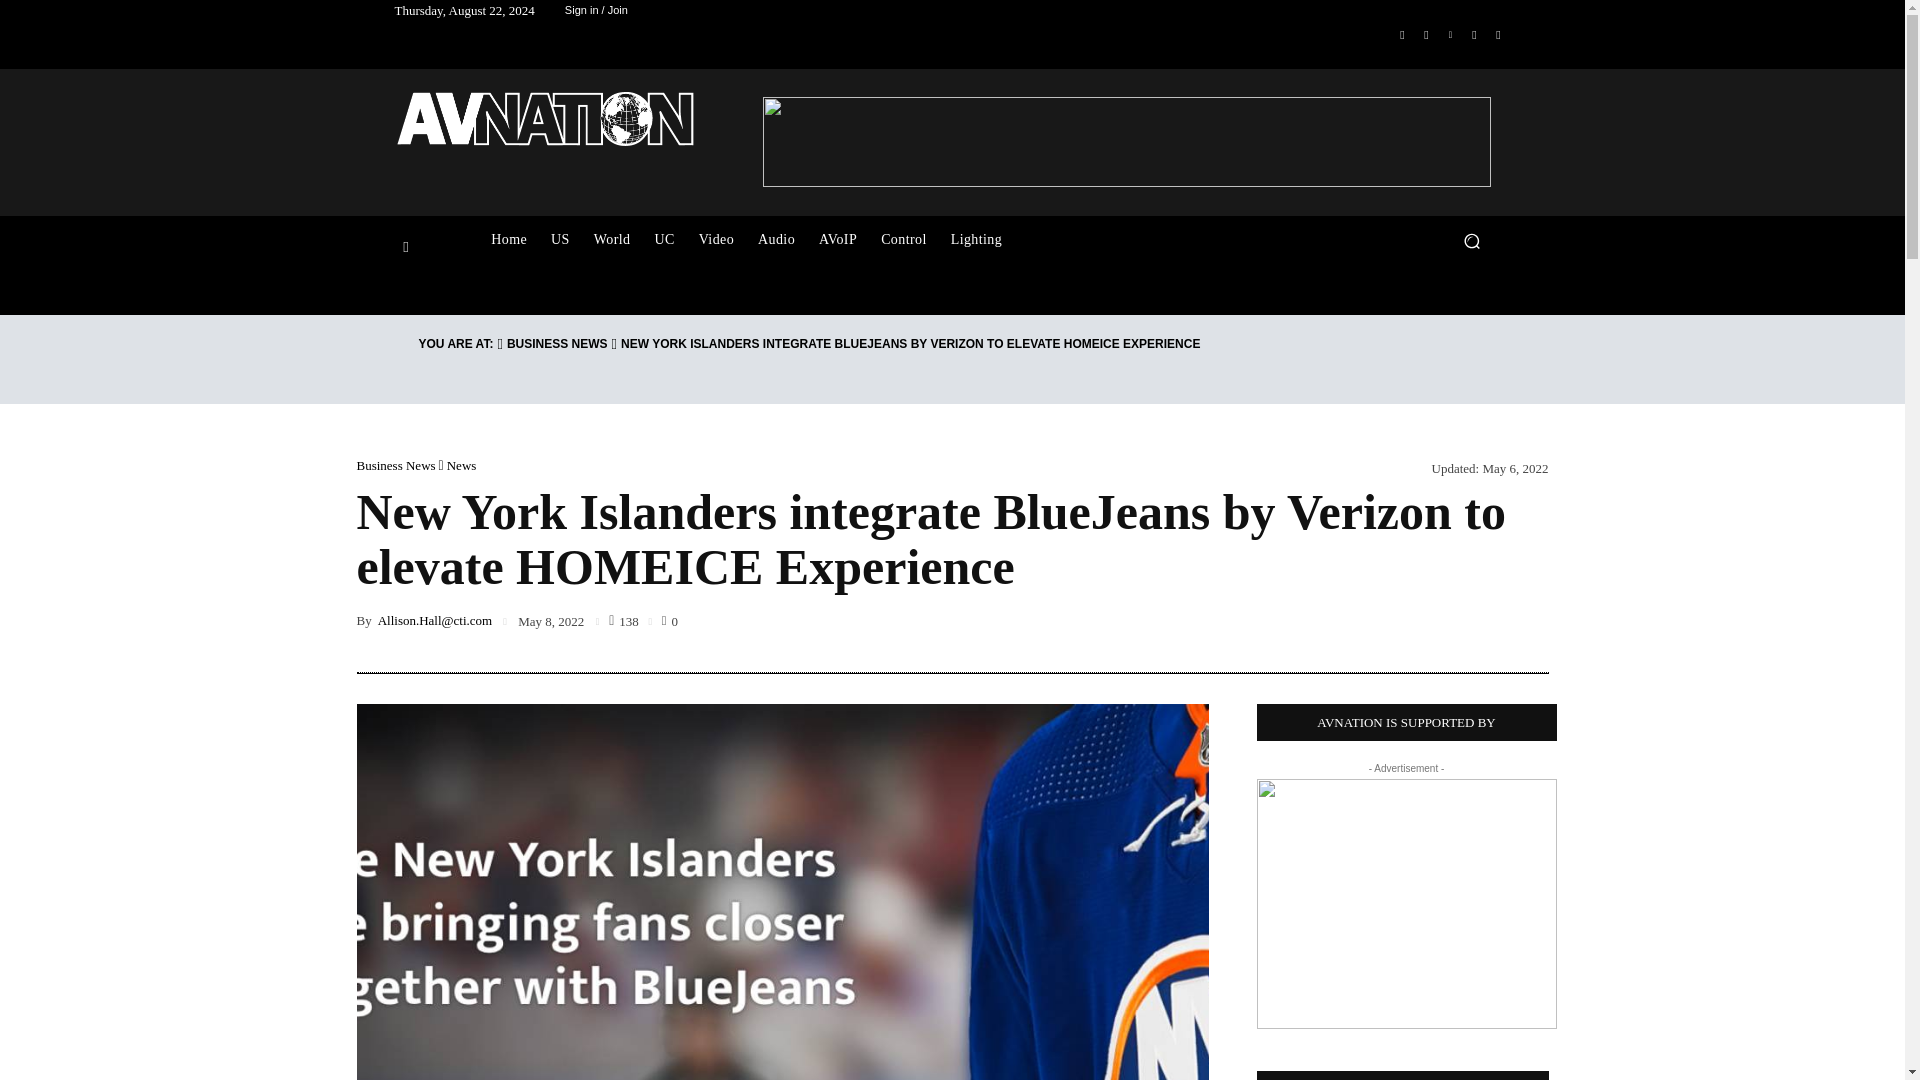 Image resolution: width=1920 pixels, height=1080 pixels. What do you see at coordinates (1450, 34) in the screenshot?
I see `Linkedin` at bounding box center [1450, 34].